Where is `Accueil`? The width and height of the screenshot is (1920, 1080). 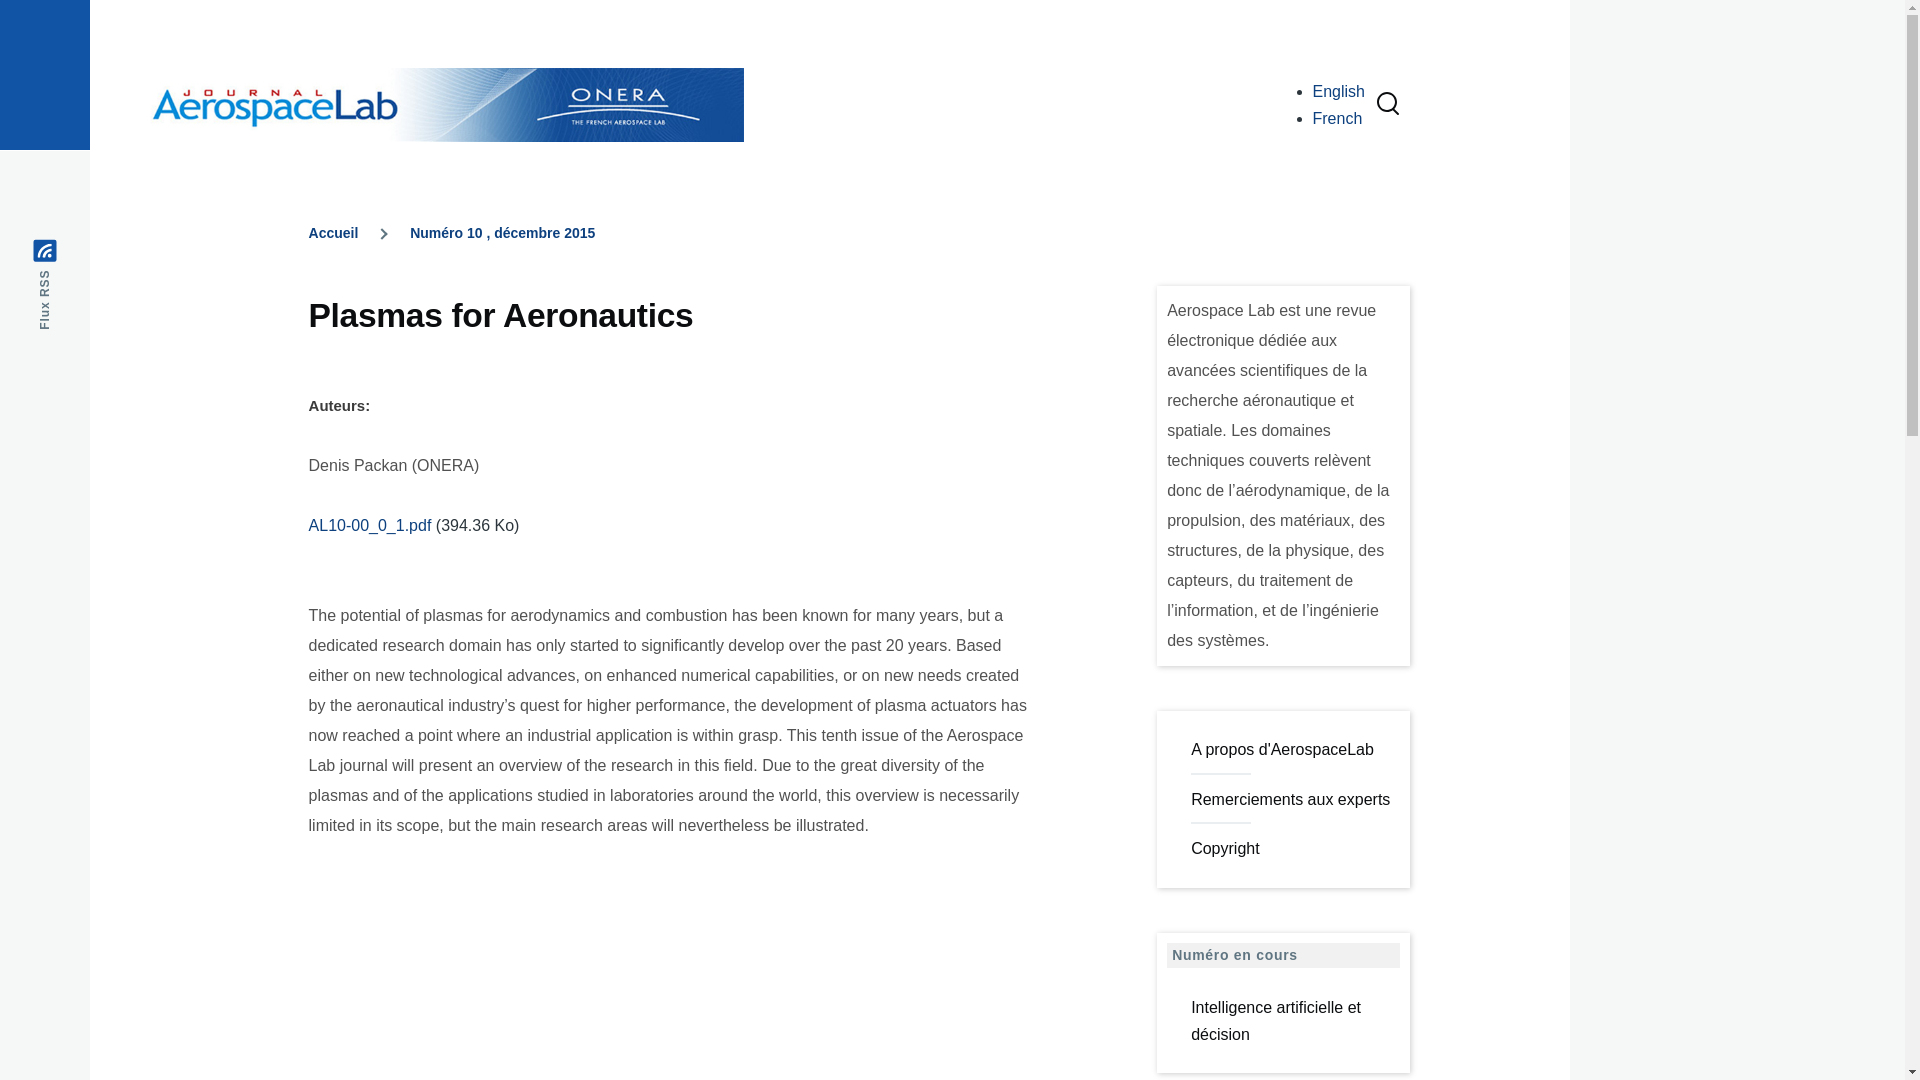
Accueil is located at coordinates (334, 232).